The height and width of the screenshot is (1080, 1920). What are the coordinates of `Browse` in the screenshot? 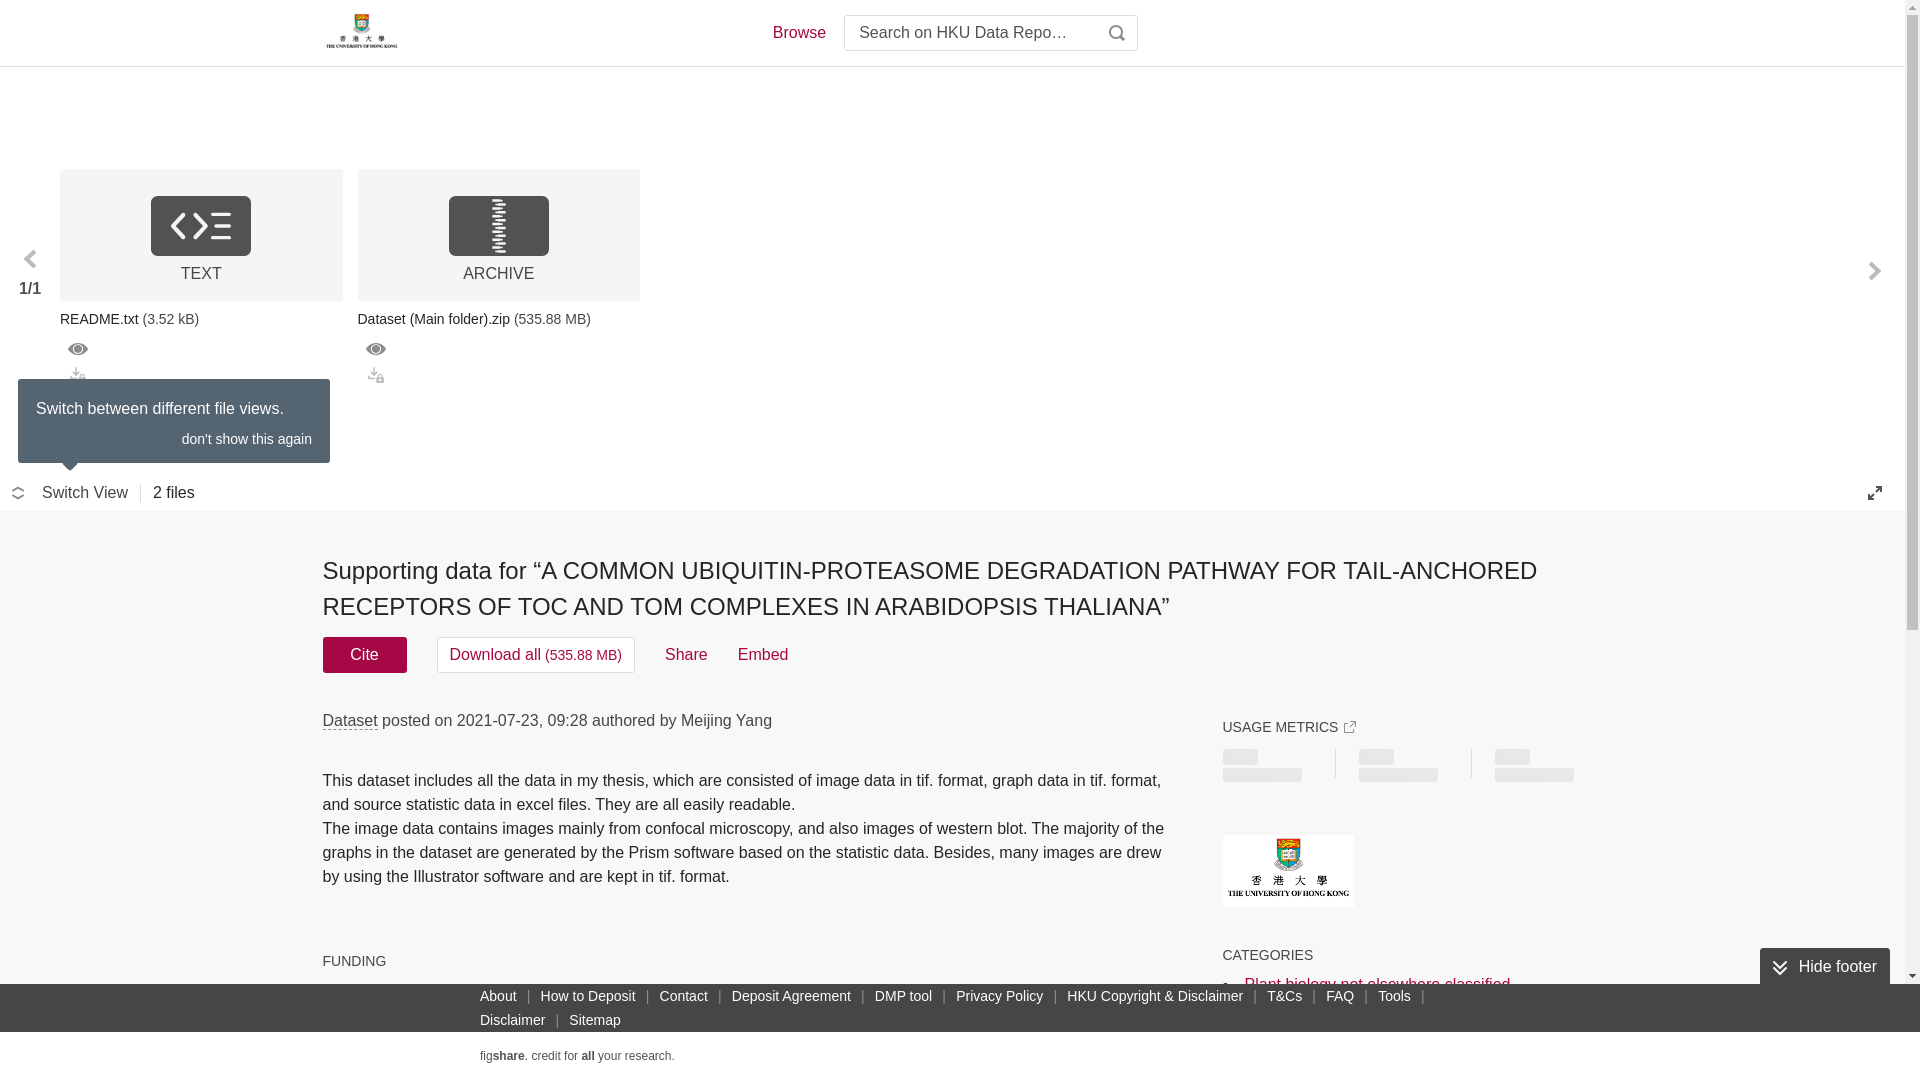 It's located at (798, 32).